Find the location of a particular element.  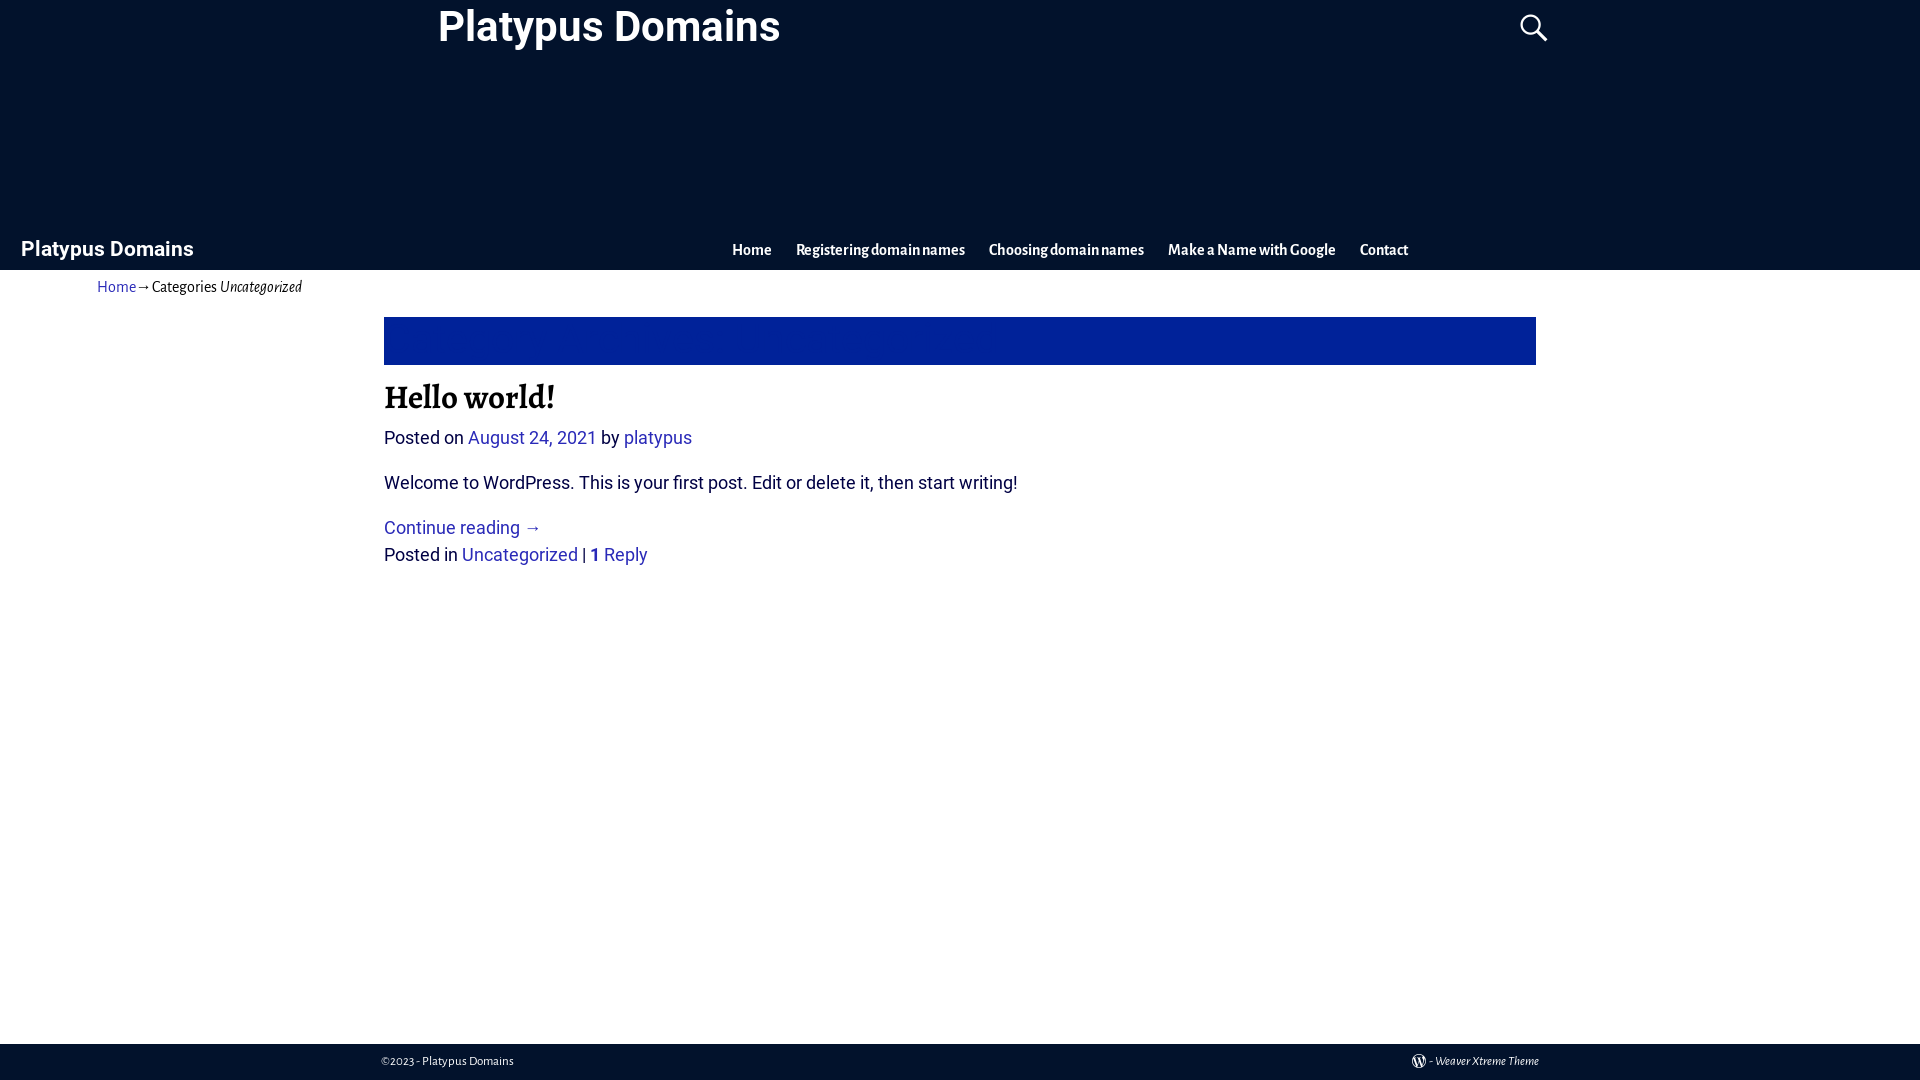

Platypus Domains is located at coordinates (108, 248).